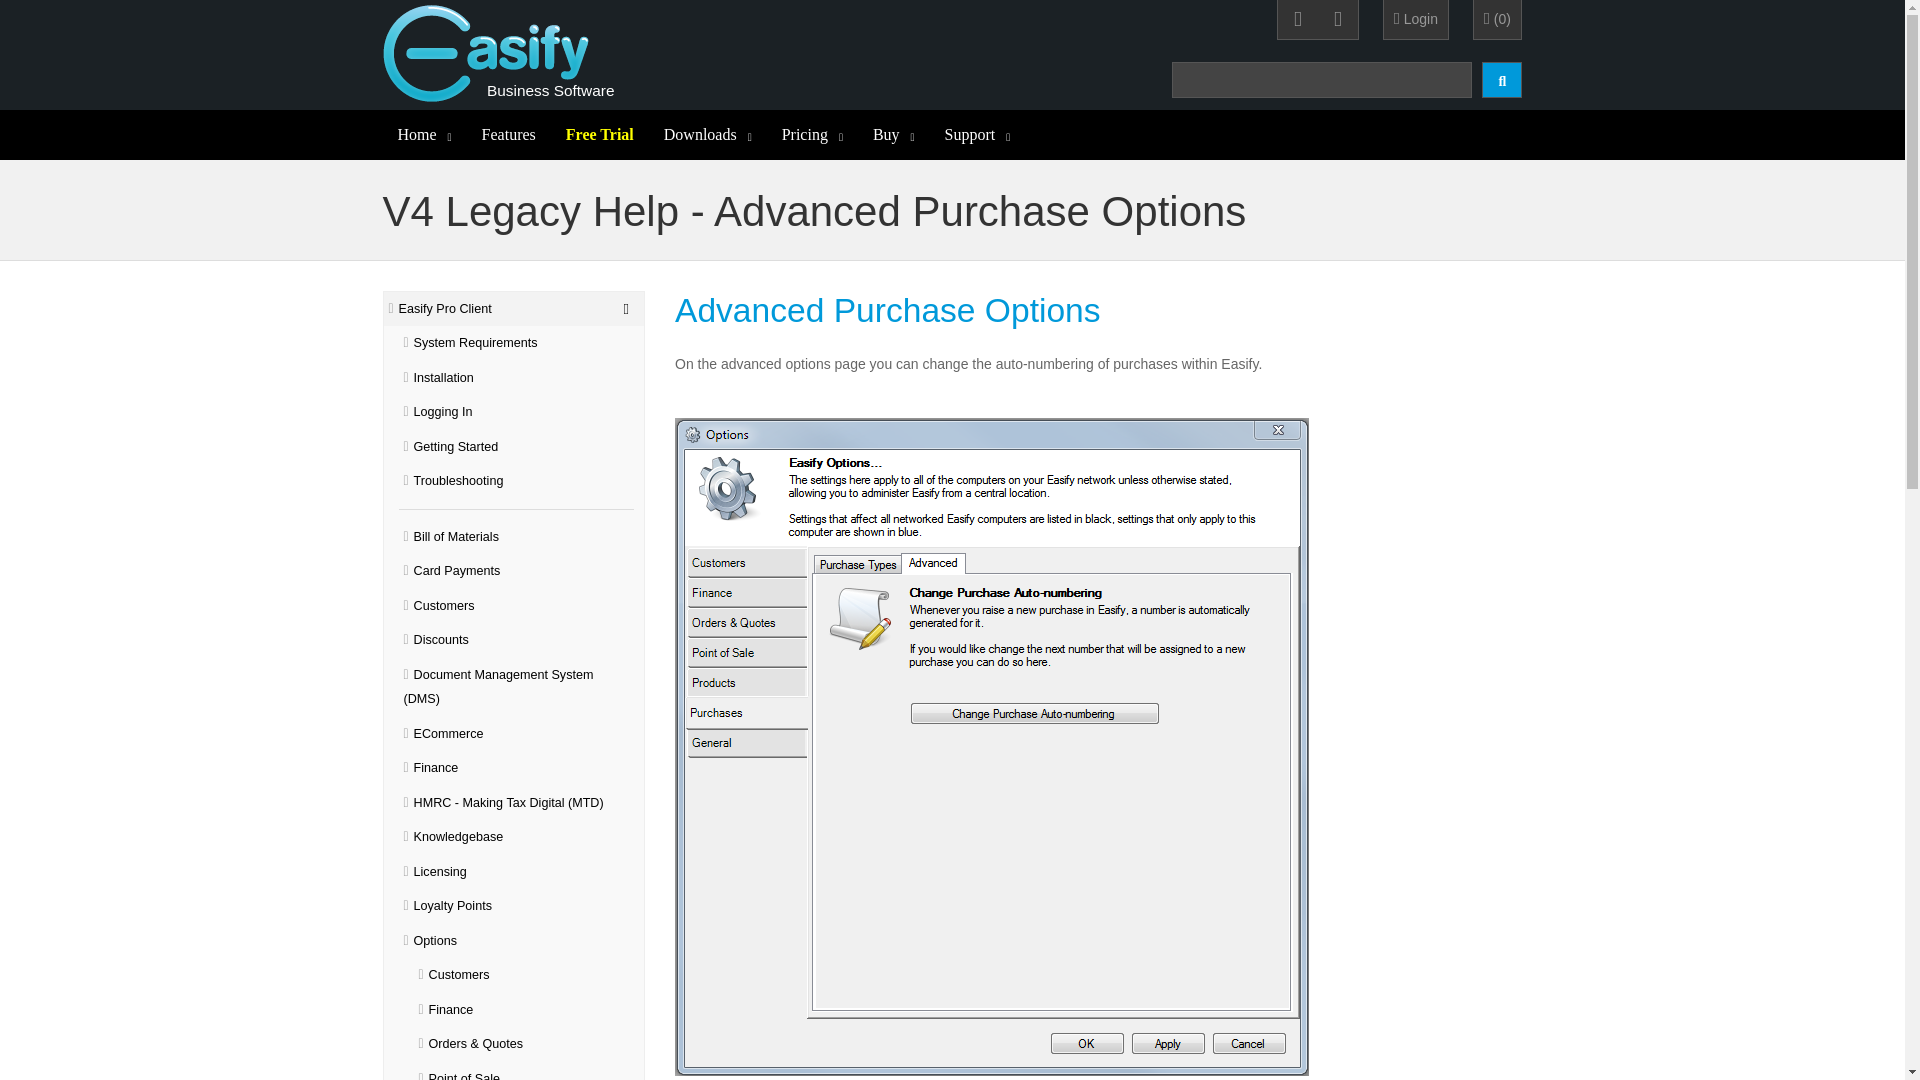 The height and width of the screenshot is (1080, 1920). What do you see at coordinates (424, 134) in the screenshot?
I see `Home` at bounding box center [424, 134].